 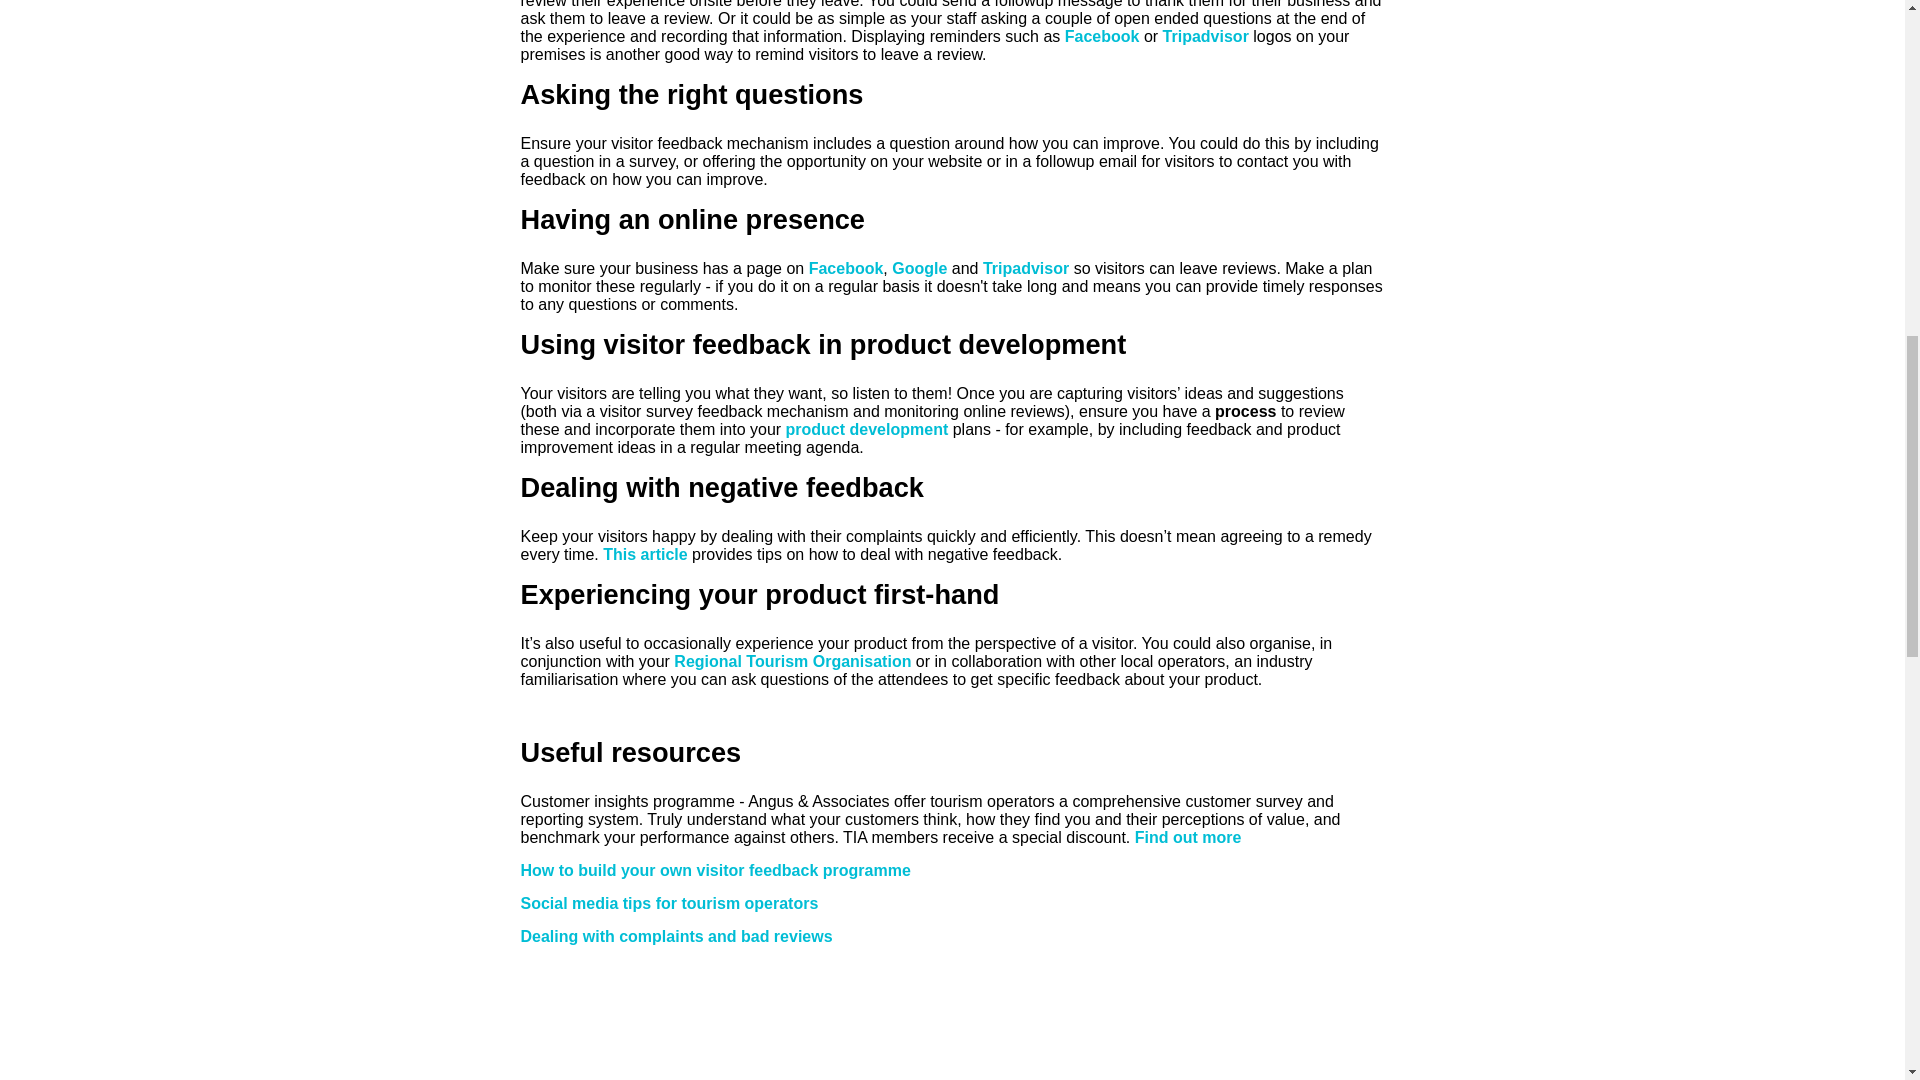 I want to click on Social media tips for tourism operators, so click(x=668, y=903).